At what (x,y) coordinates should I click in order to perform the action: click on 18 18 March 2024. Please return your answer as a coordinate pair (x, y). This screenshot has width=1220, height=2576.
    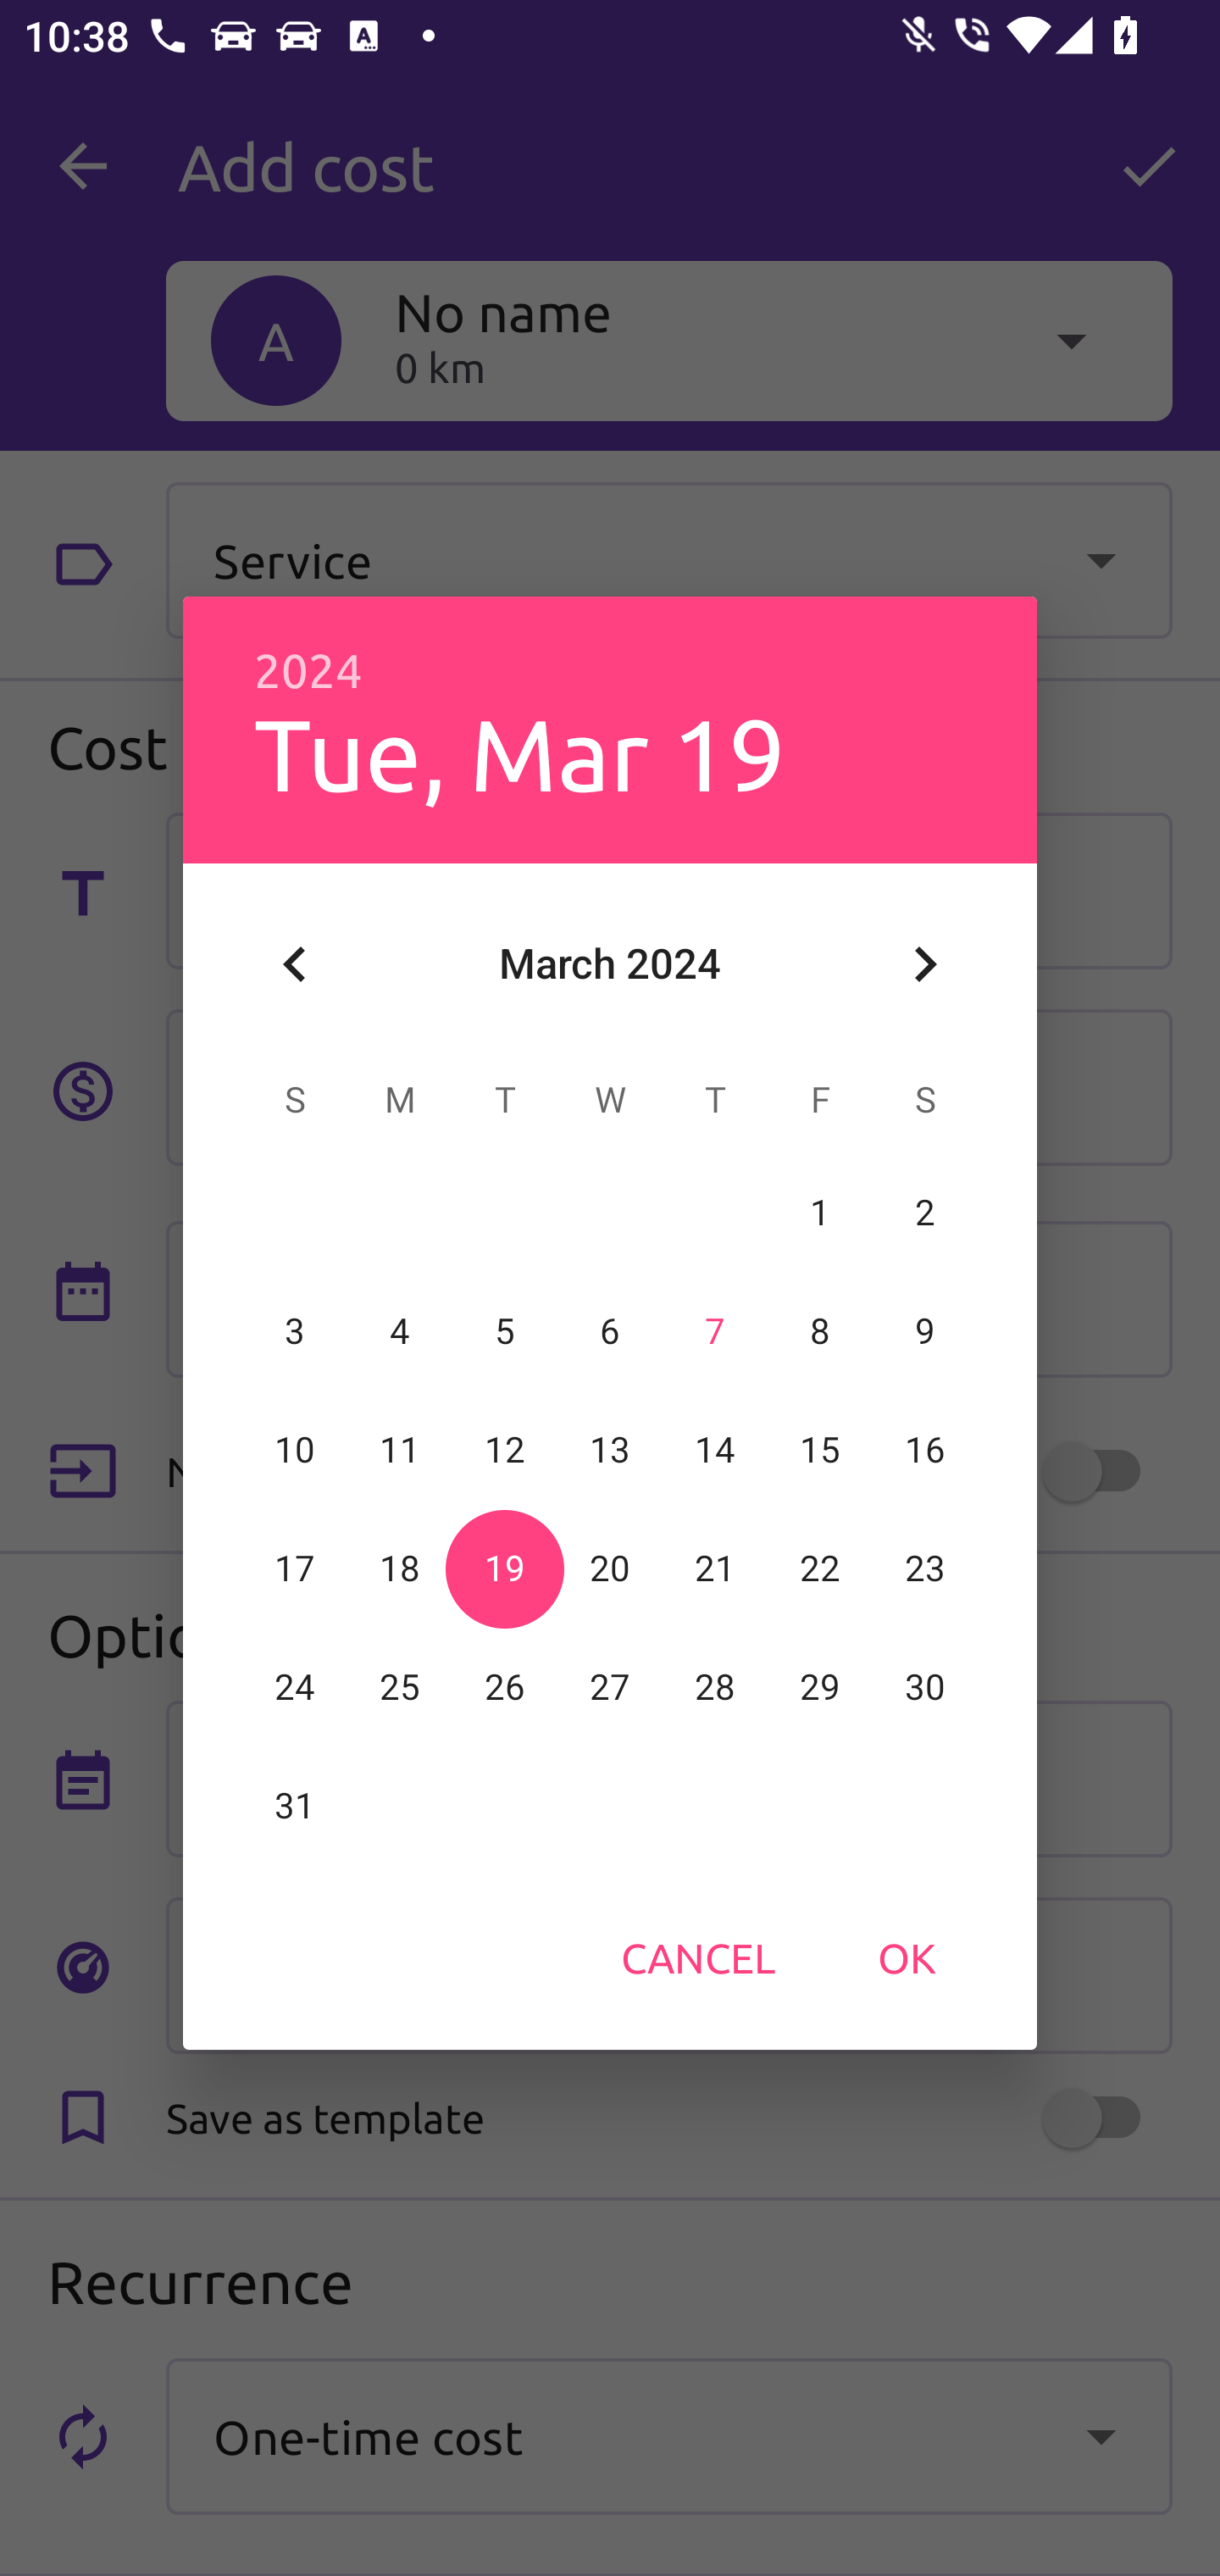
    Looking at the image, I should click on (400, 1568).